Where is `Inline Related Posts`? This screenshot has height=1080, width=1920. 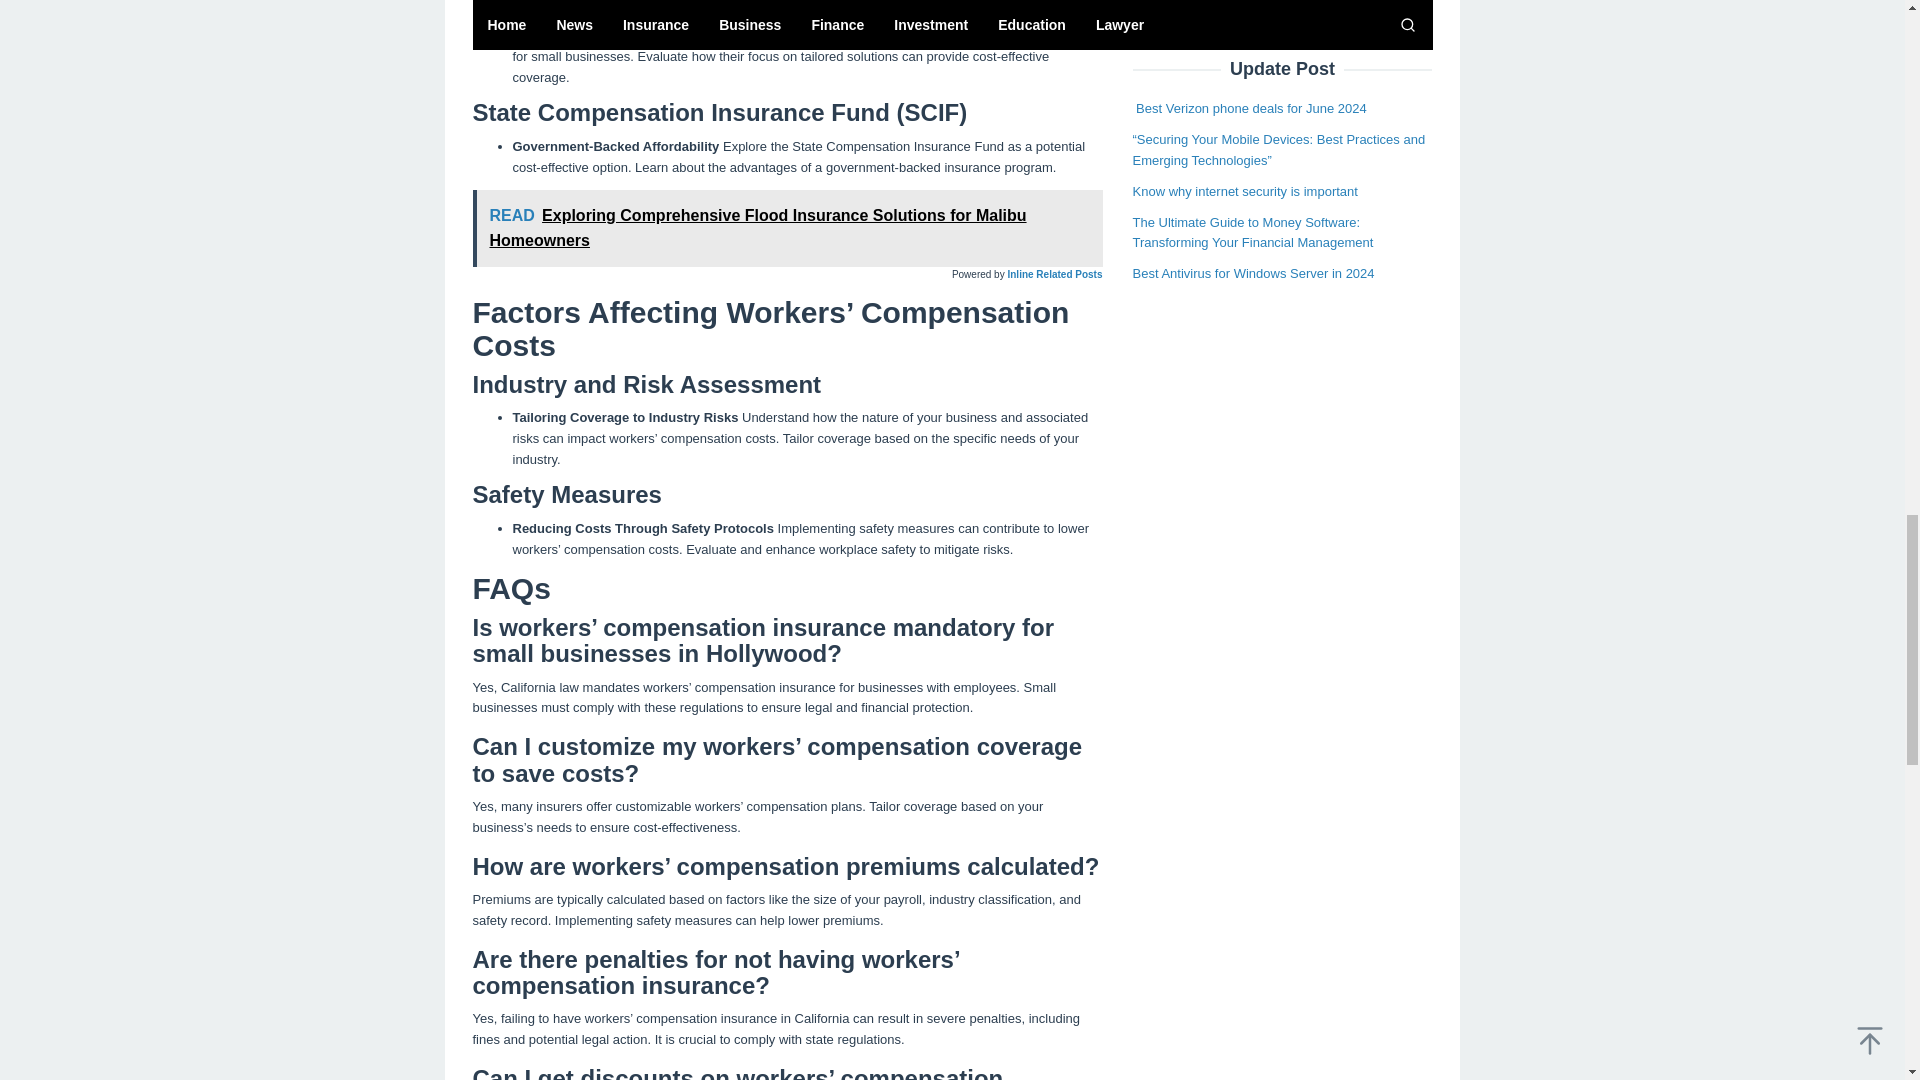 Inline Related Posts is located at coordinates (1054, 274).